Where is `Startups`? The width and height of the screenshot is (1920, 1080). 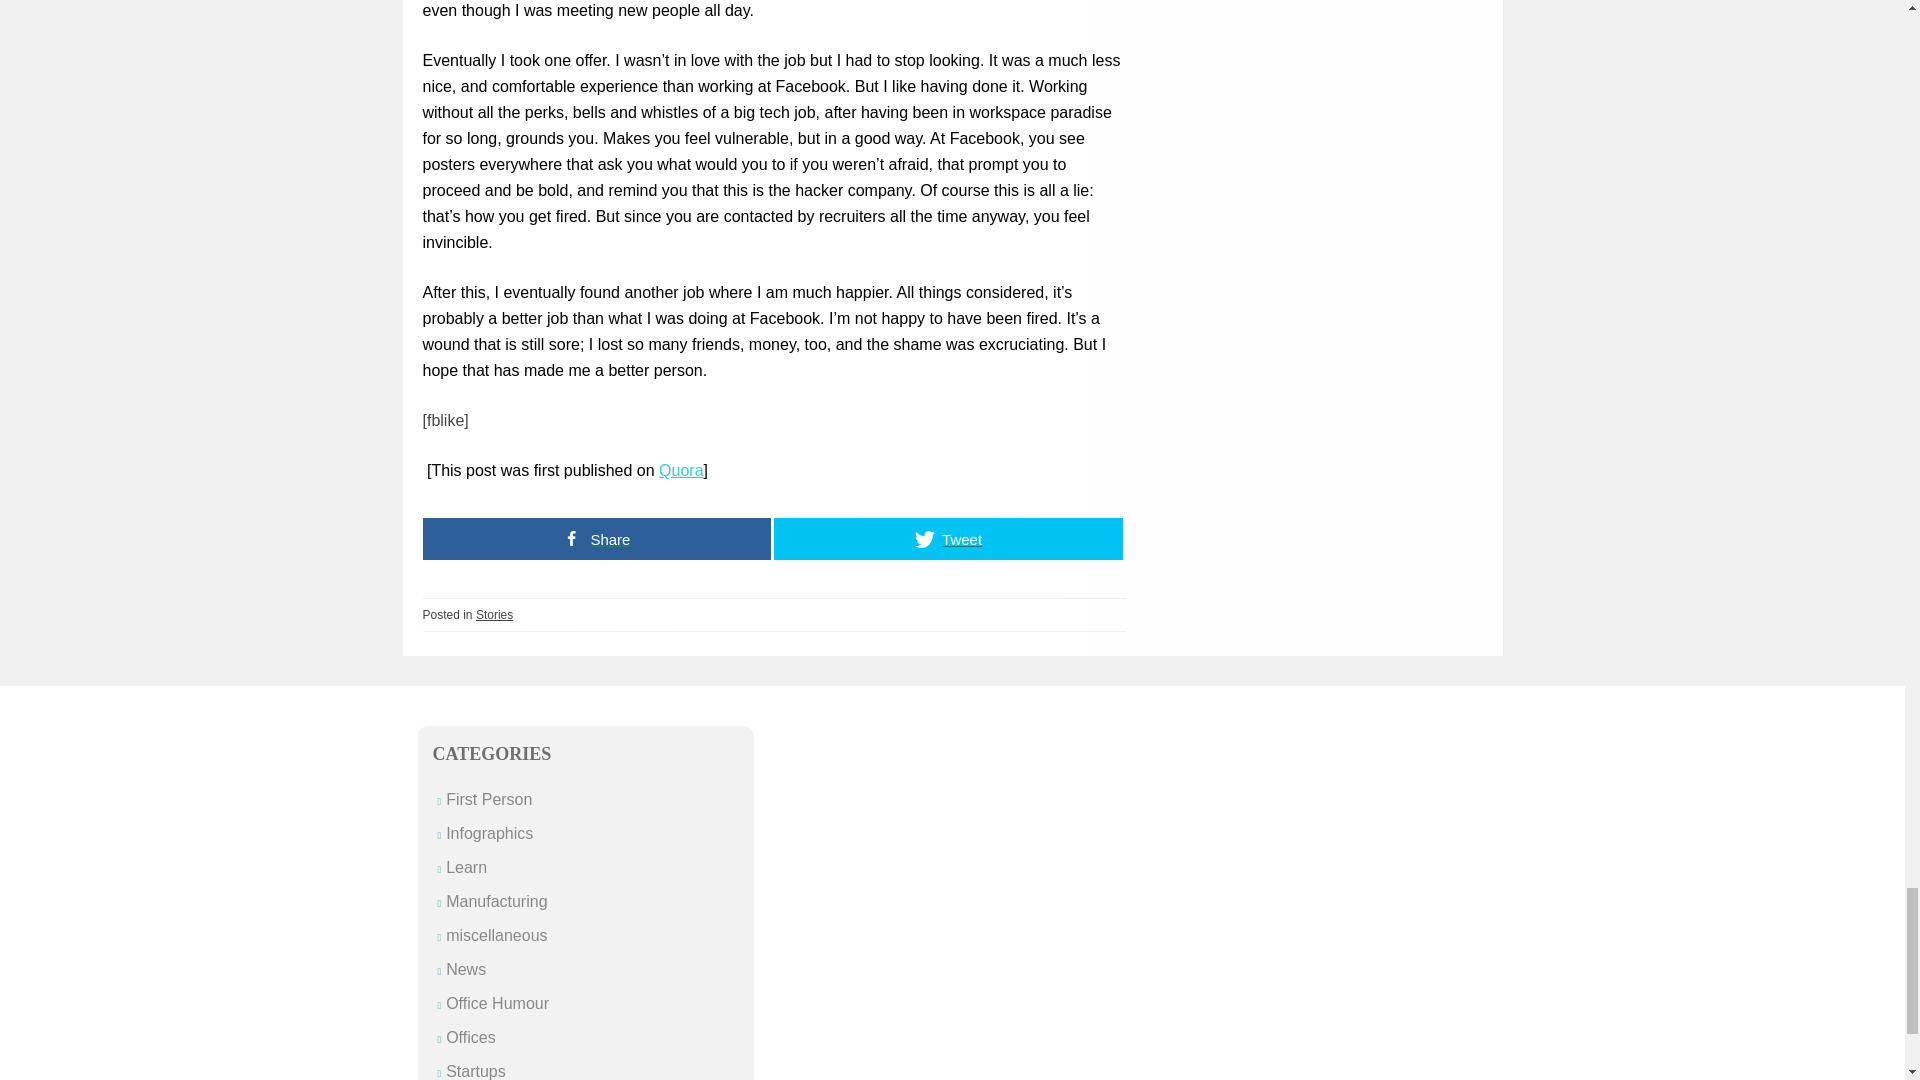 Startups is located at coordinates (476, 1071).